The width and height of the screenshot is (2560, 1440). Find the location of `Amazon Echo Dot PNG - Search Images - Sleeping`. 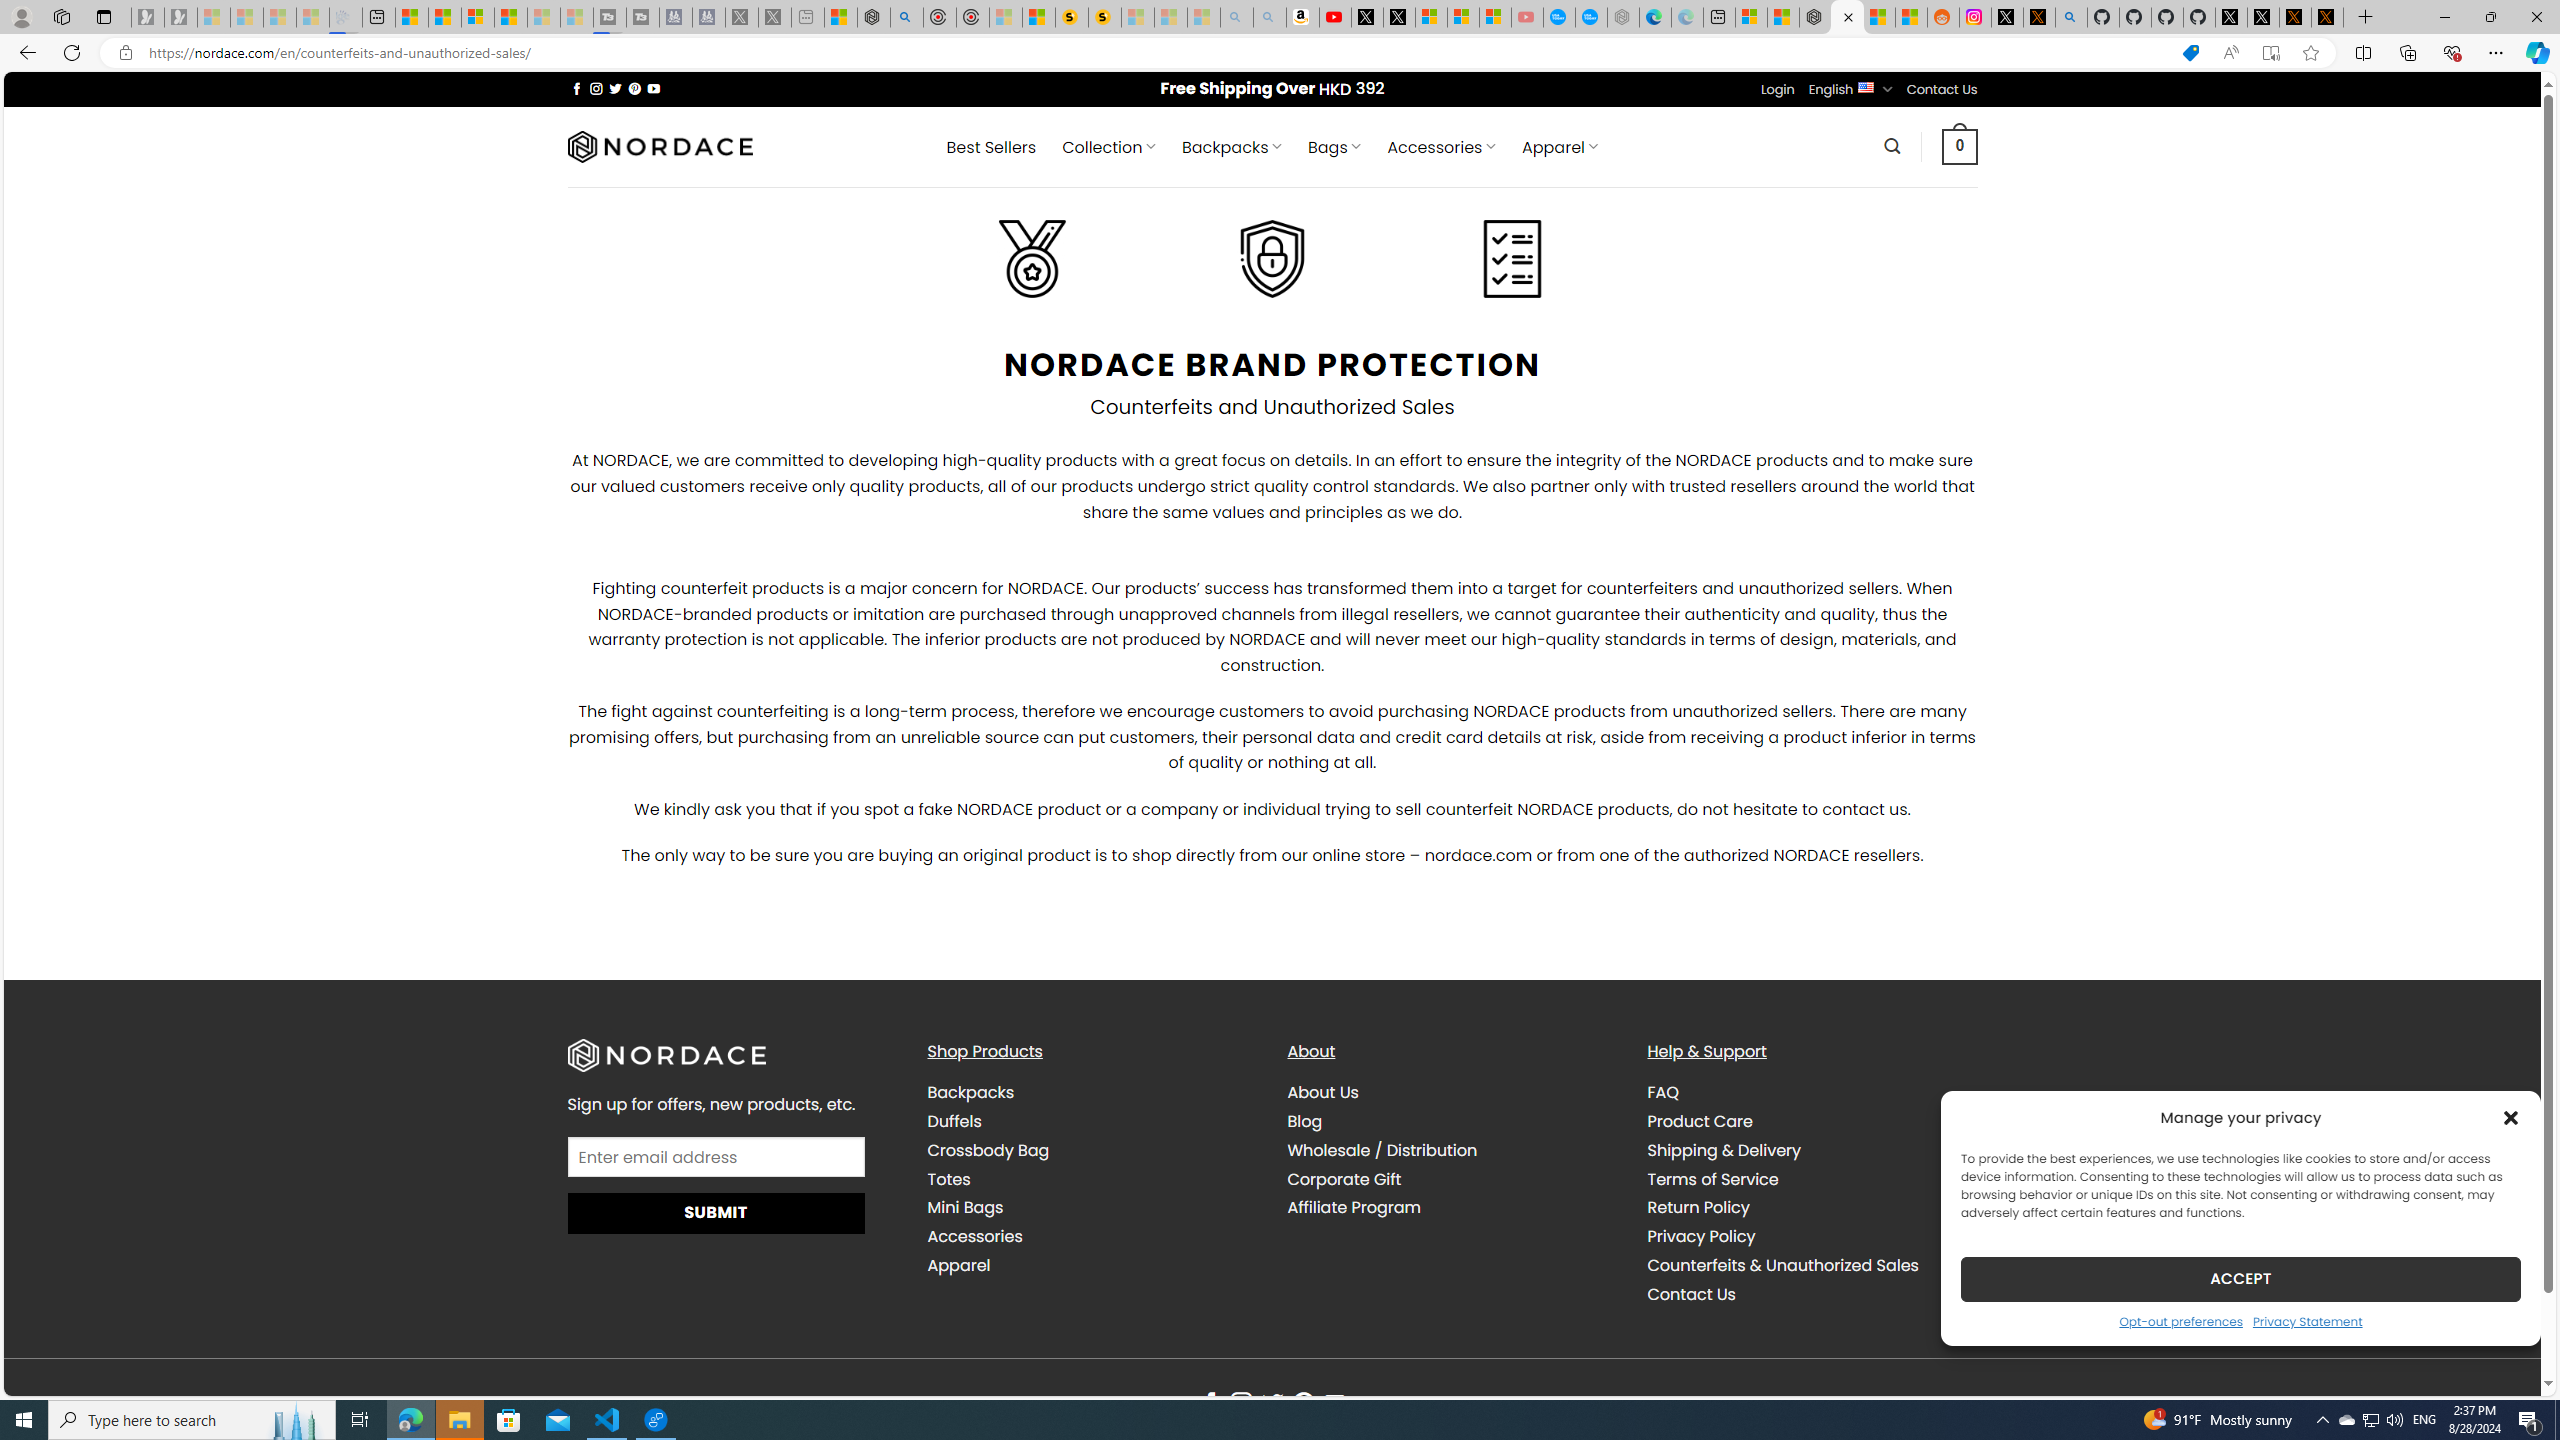

Amazon Echo Dot PNG - Search Images - Sleeping is located at coordinates (1270, 17).